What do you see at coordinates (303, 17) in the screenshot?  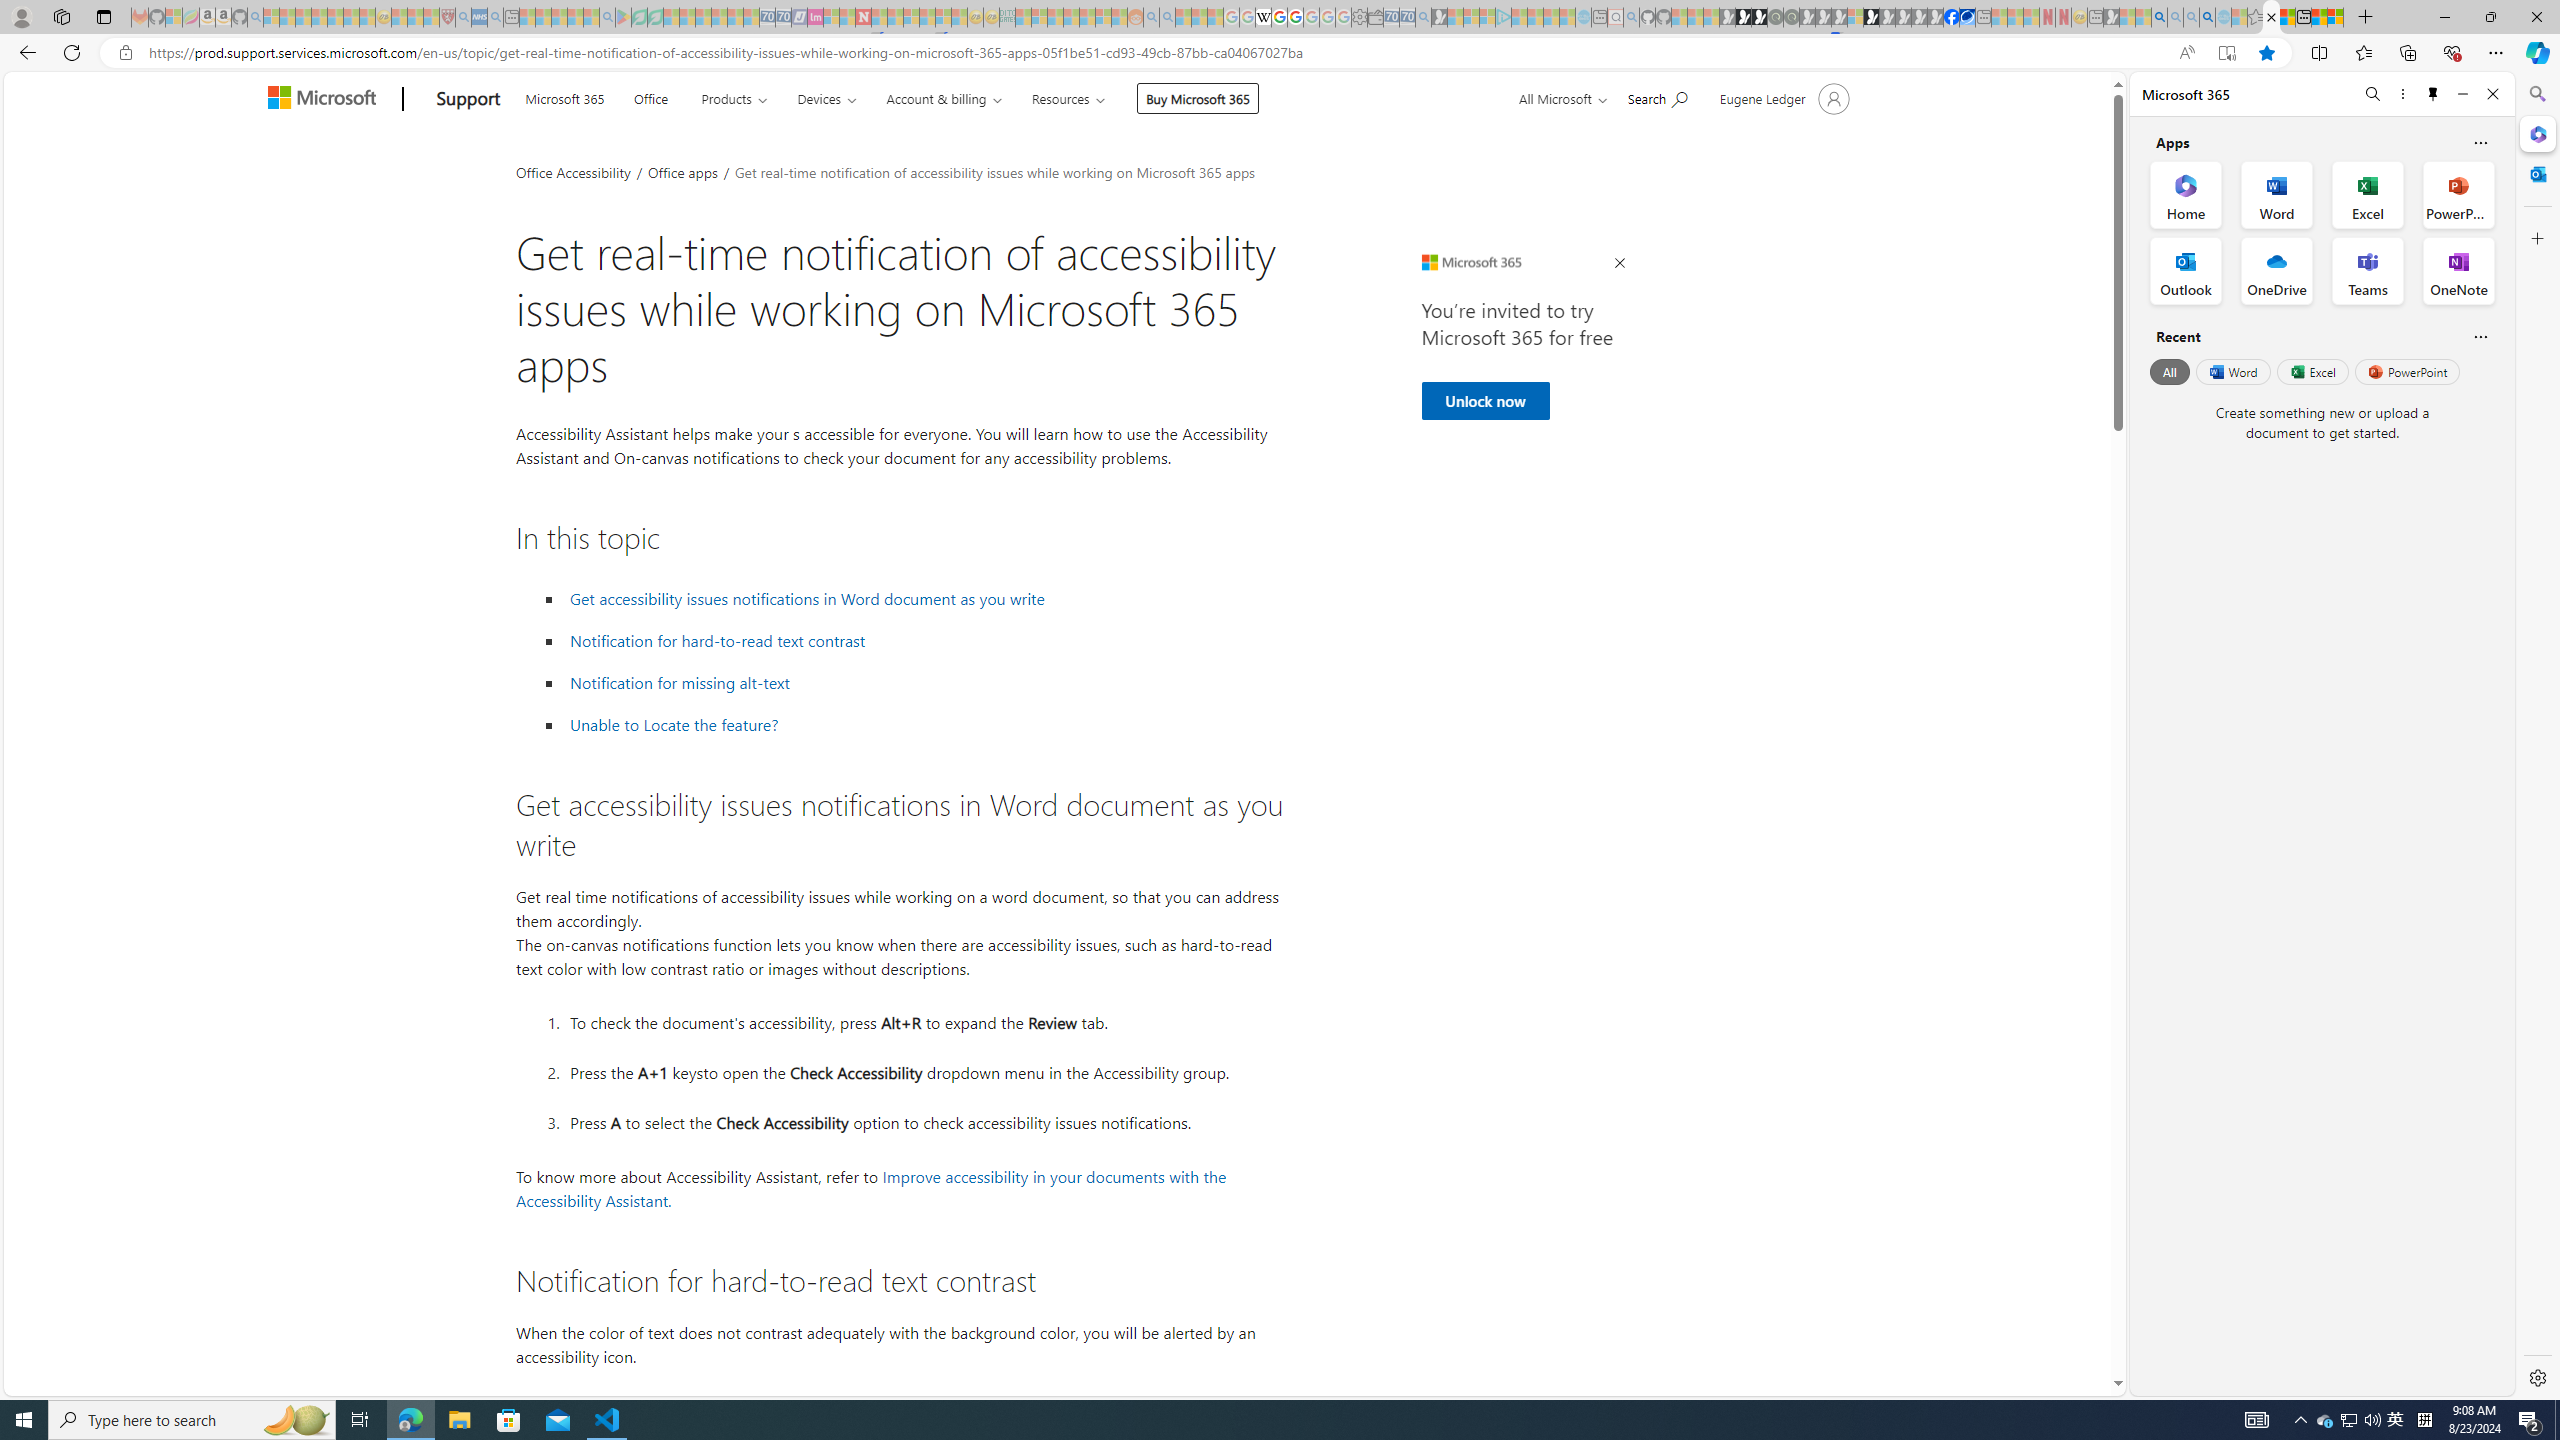 I see `The Weather Channel - MSN - Sleeping` at bounding box center [303, 17].